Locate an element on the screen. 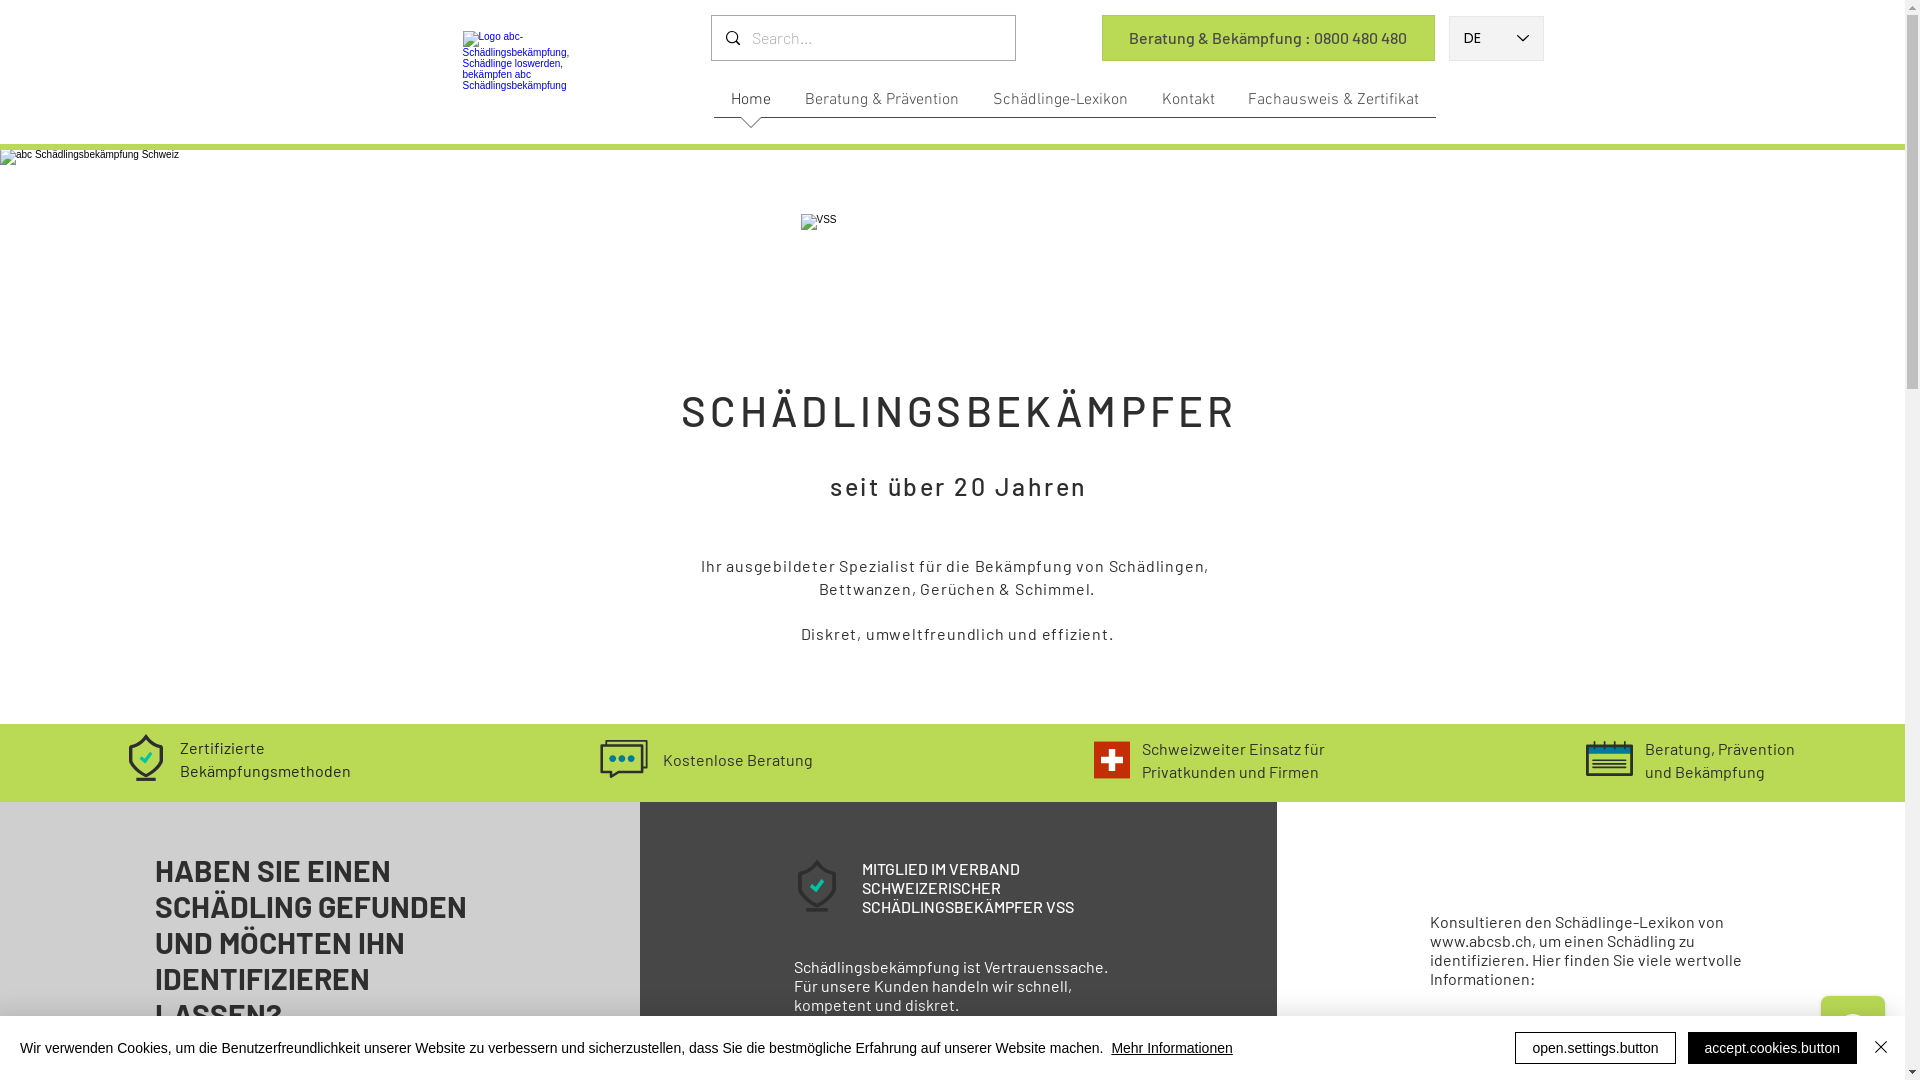 This screenshot has height=1080, width=1920. Home is located at coordinates (751, 106).